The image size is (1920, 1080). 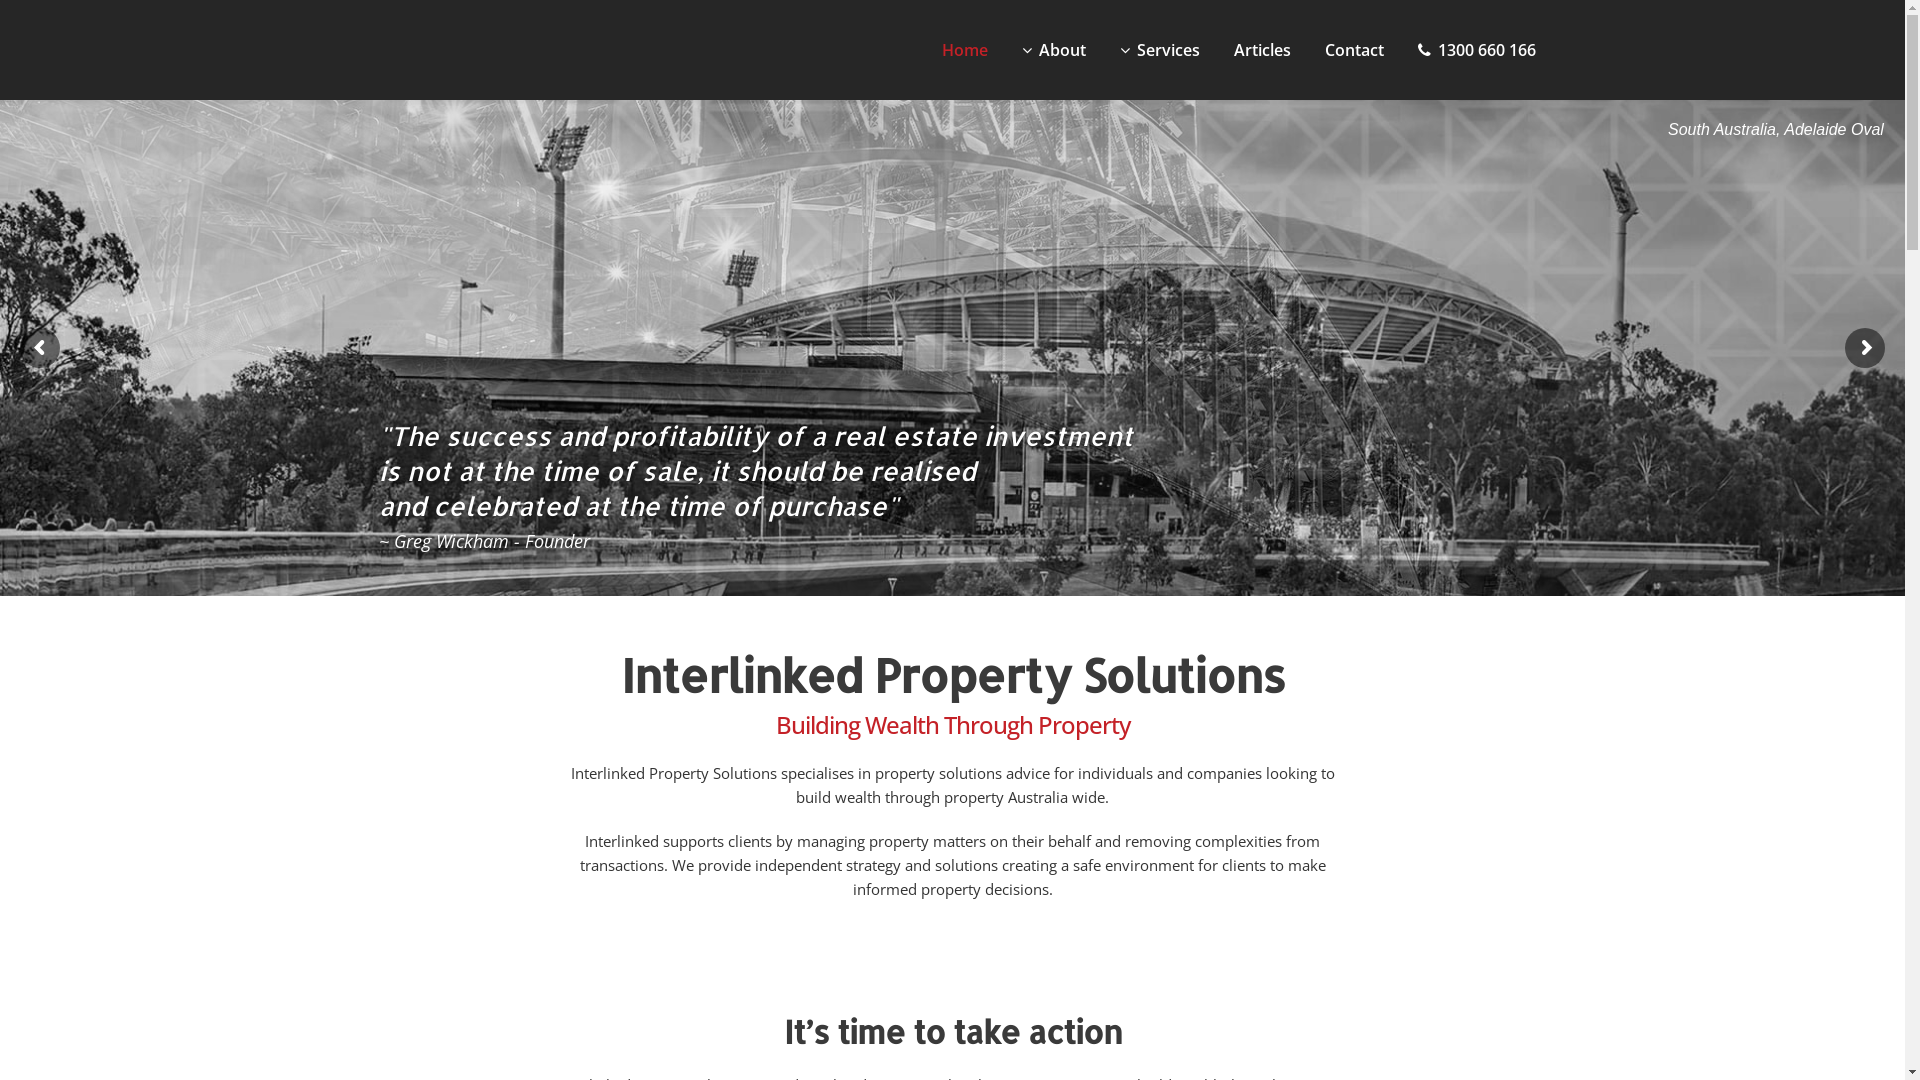 What do you see at coordinates (1476, 50) in the screenshot?
I see `1300 660 166` at bounding box center [1476, 50].